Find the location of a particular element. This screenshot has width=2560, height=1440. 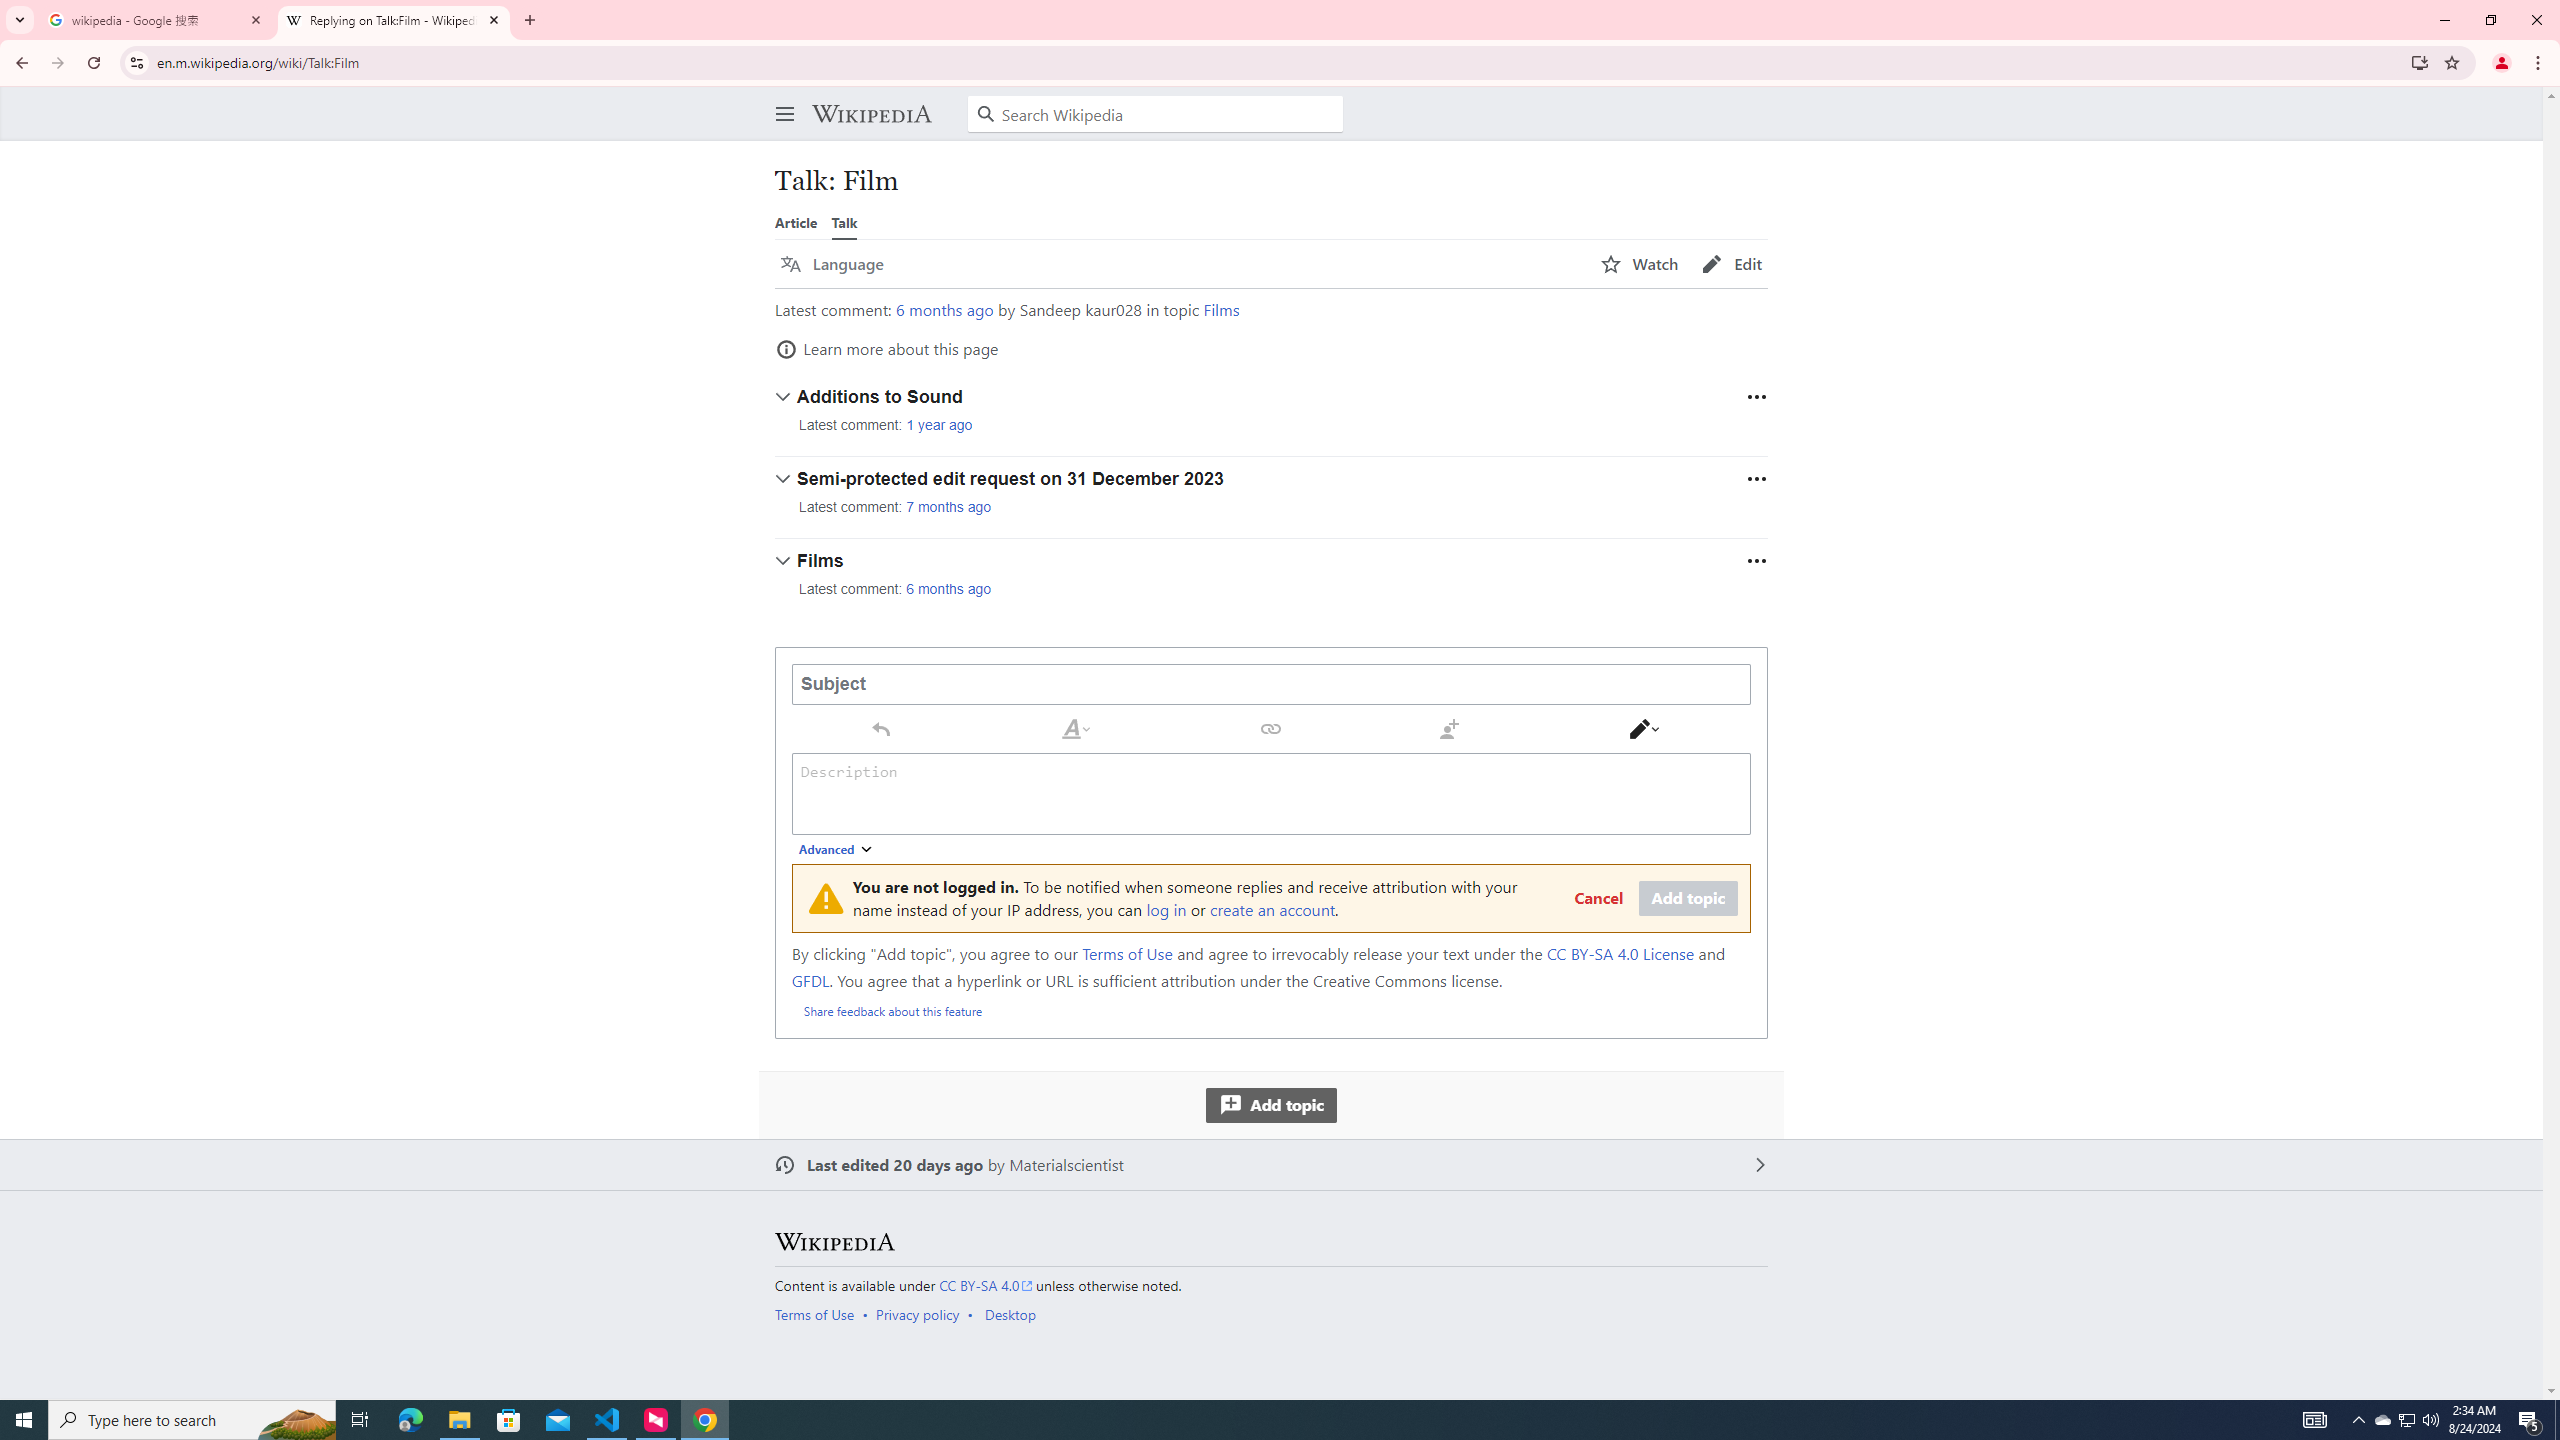

Style text is located at coordinates (1076, 728).